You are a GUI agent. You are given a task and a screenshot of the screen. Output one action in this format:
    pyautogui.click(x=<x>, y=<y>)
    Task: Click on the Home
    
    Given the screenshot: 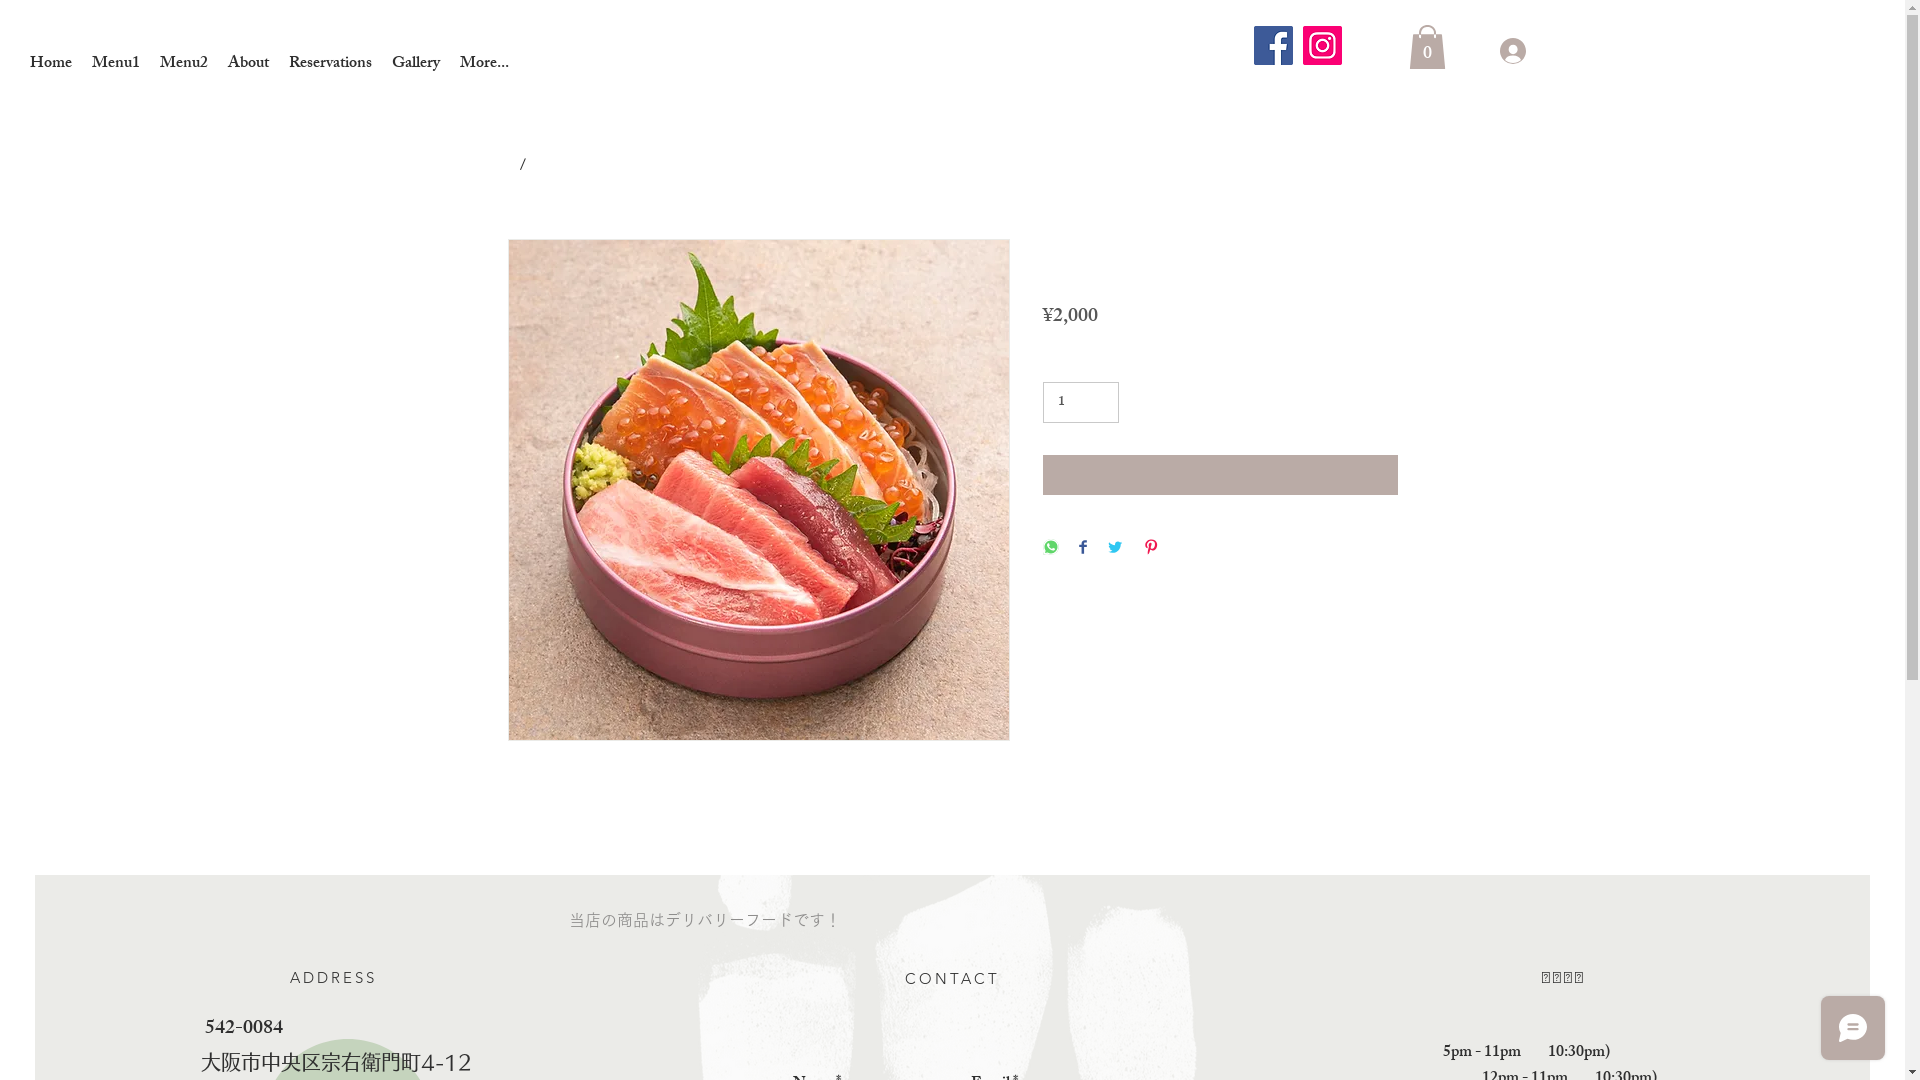 What is the action you would take?
    pyautogui.click(x=51, y=64)
    